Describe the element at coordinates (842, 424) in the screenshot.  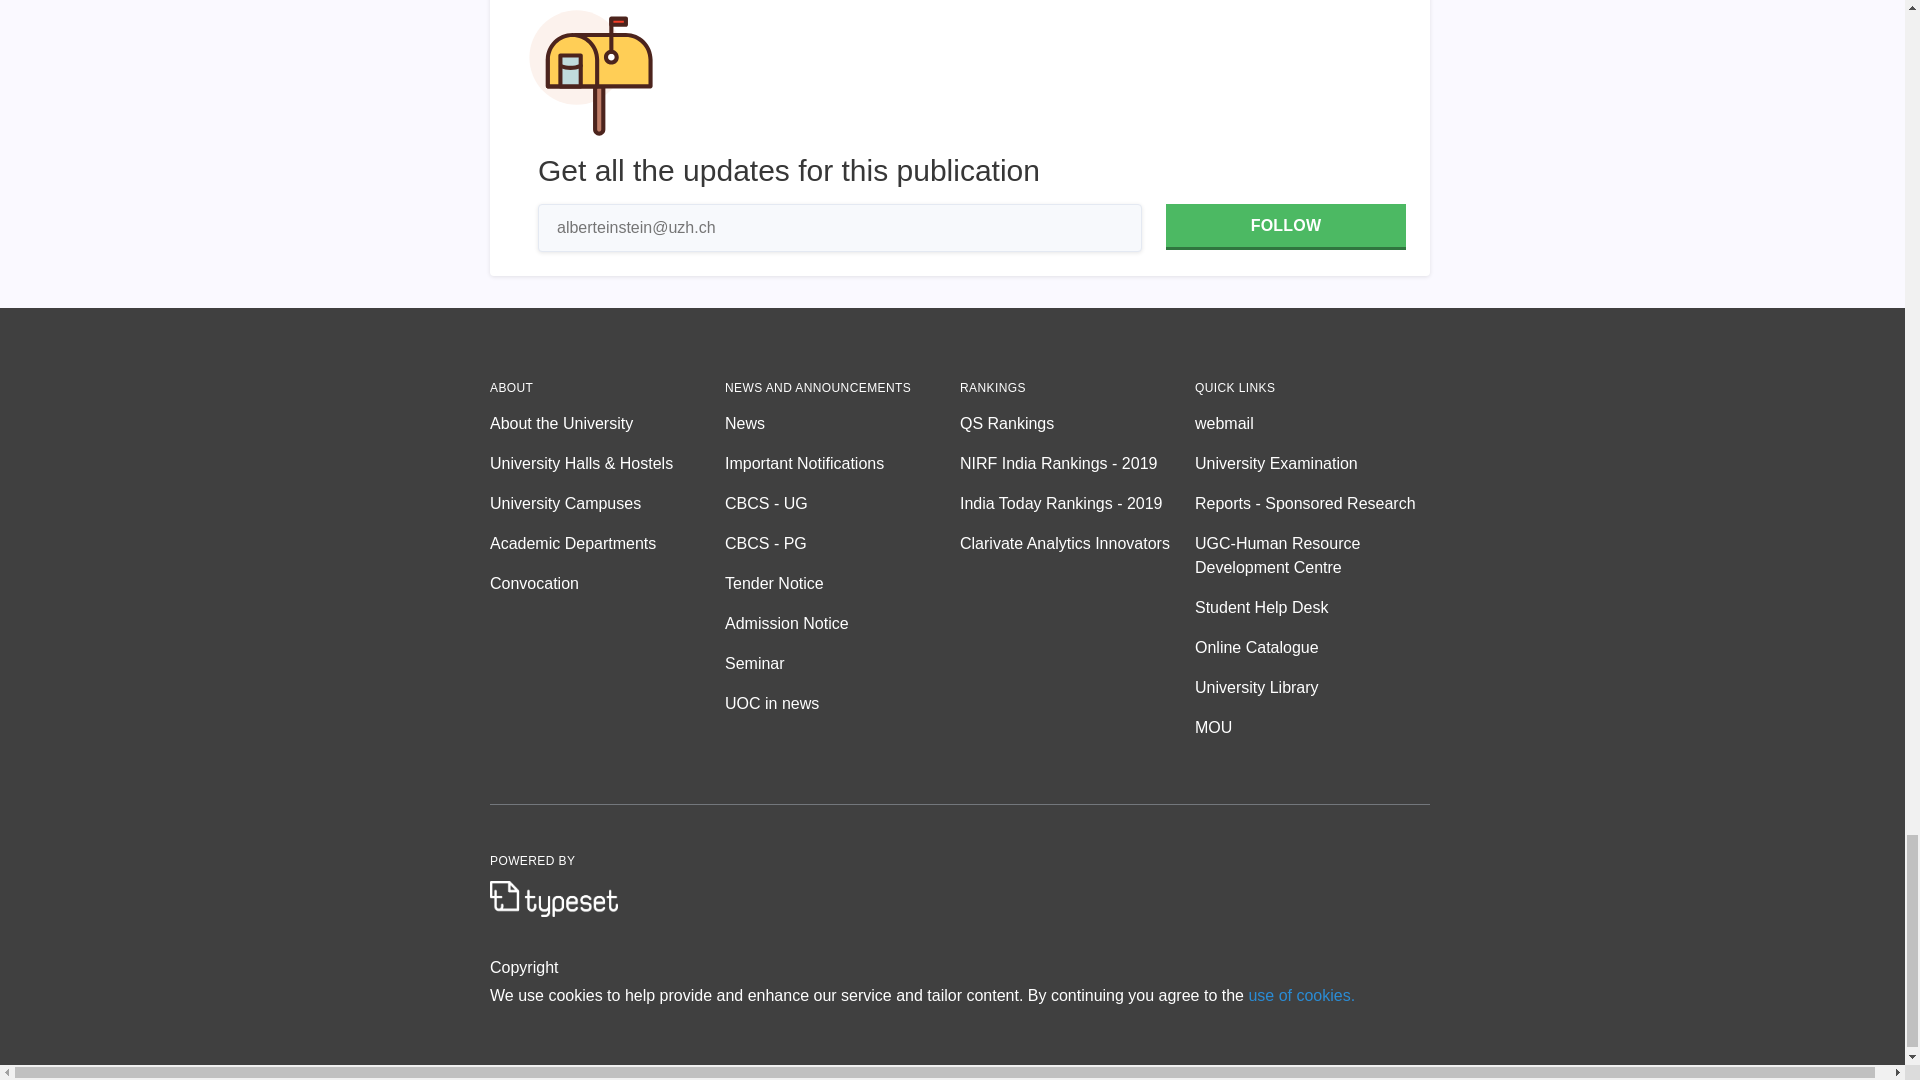
I see `News` at that location.